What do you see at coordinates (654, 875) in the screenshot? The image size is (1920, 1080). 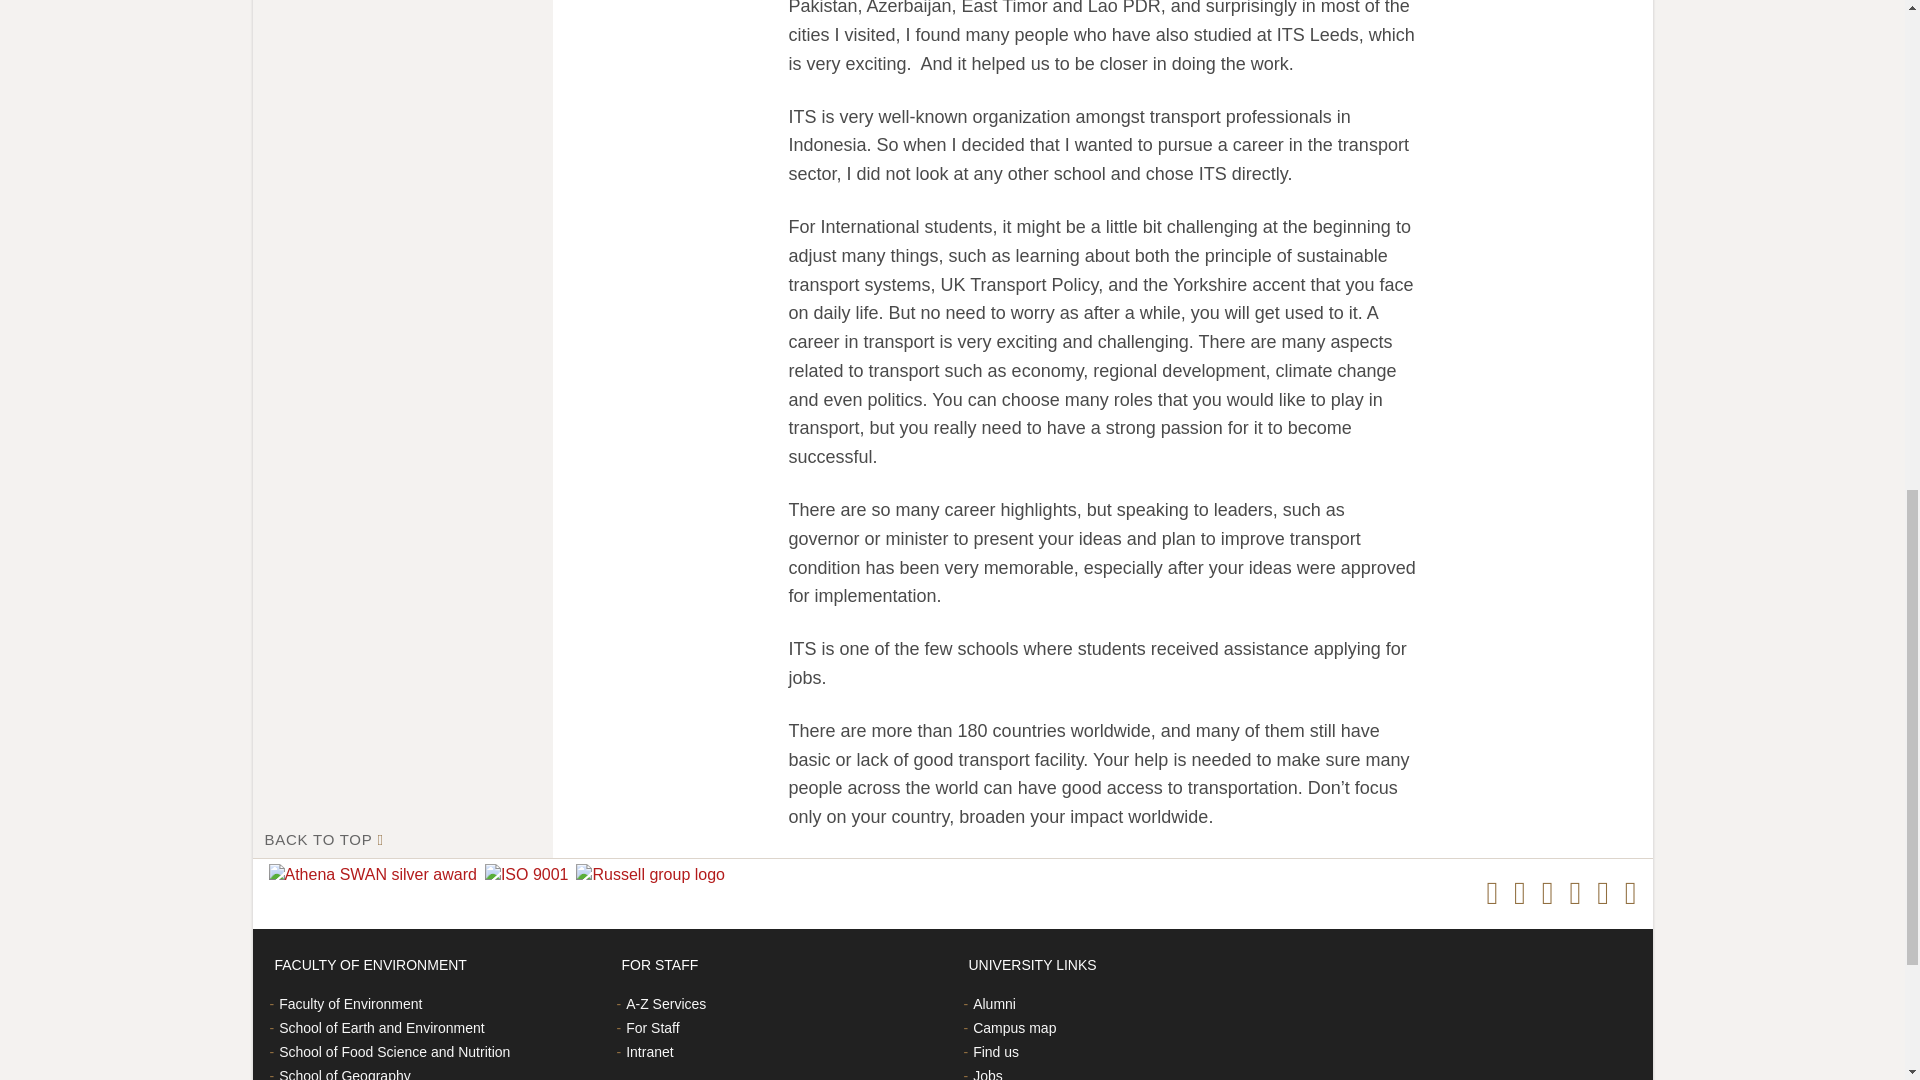 I see `Visit Russell Group` at bounding box center [654, 875].